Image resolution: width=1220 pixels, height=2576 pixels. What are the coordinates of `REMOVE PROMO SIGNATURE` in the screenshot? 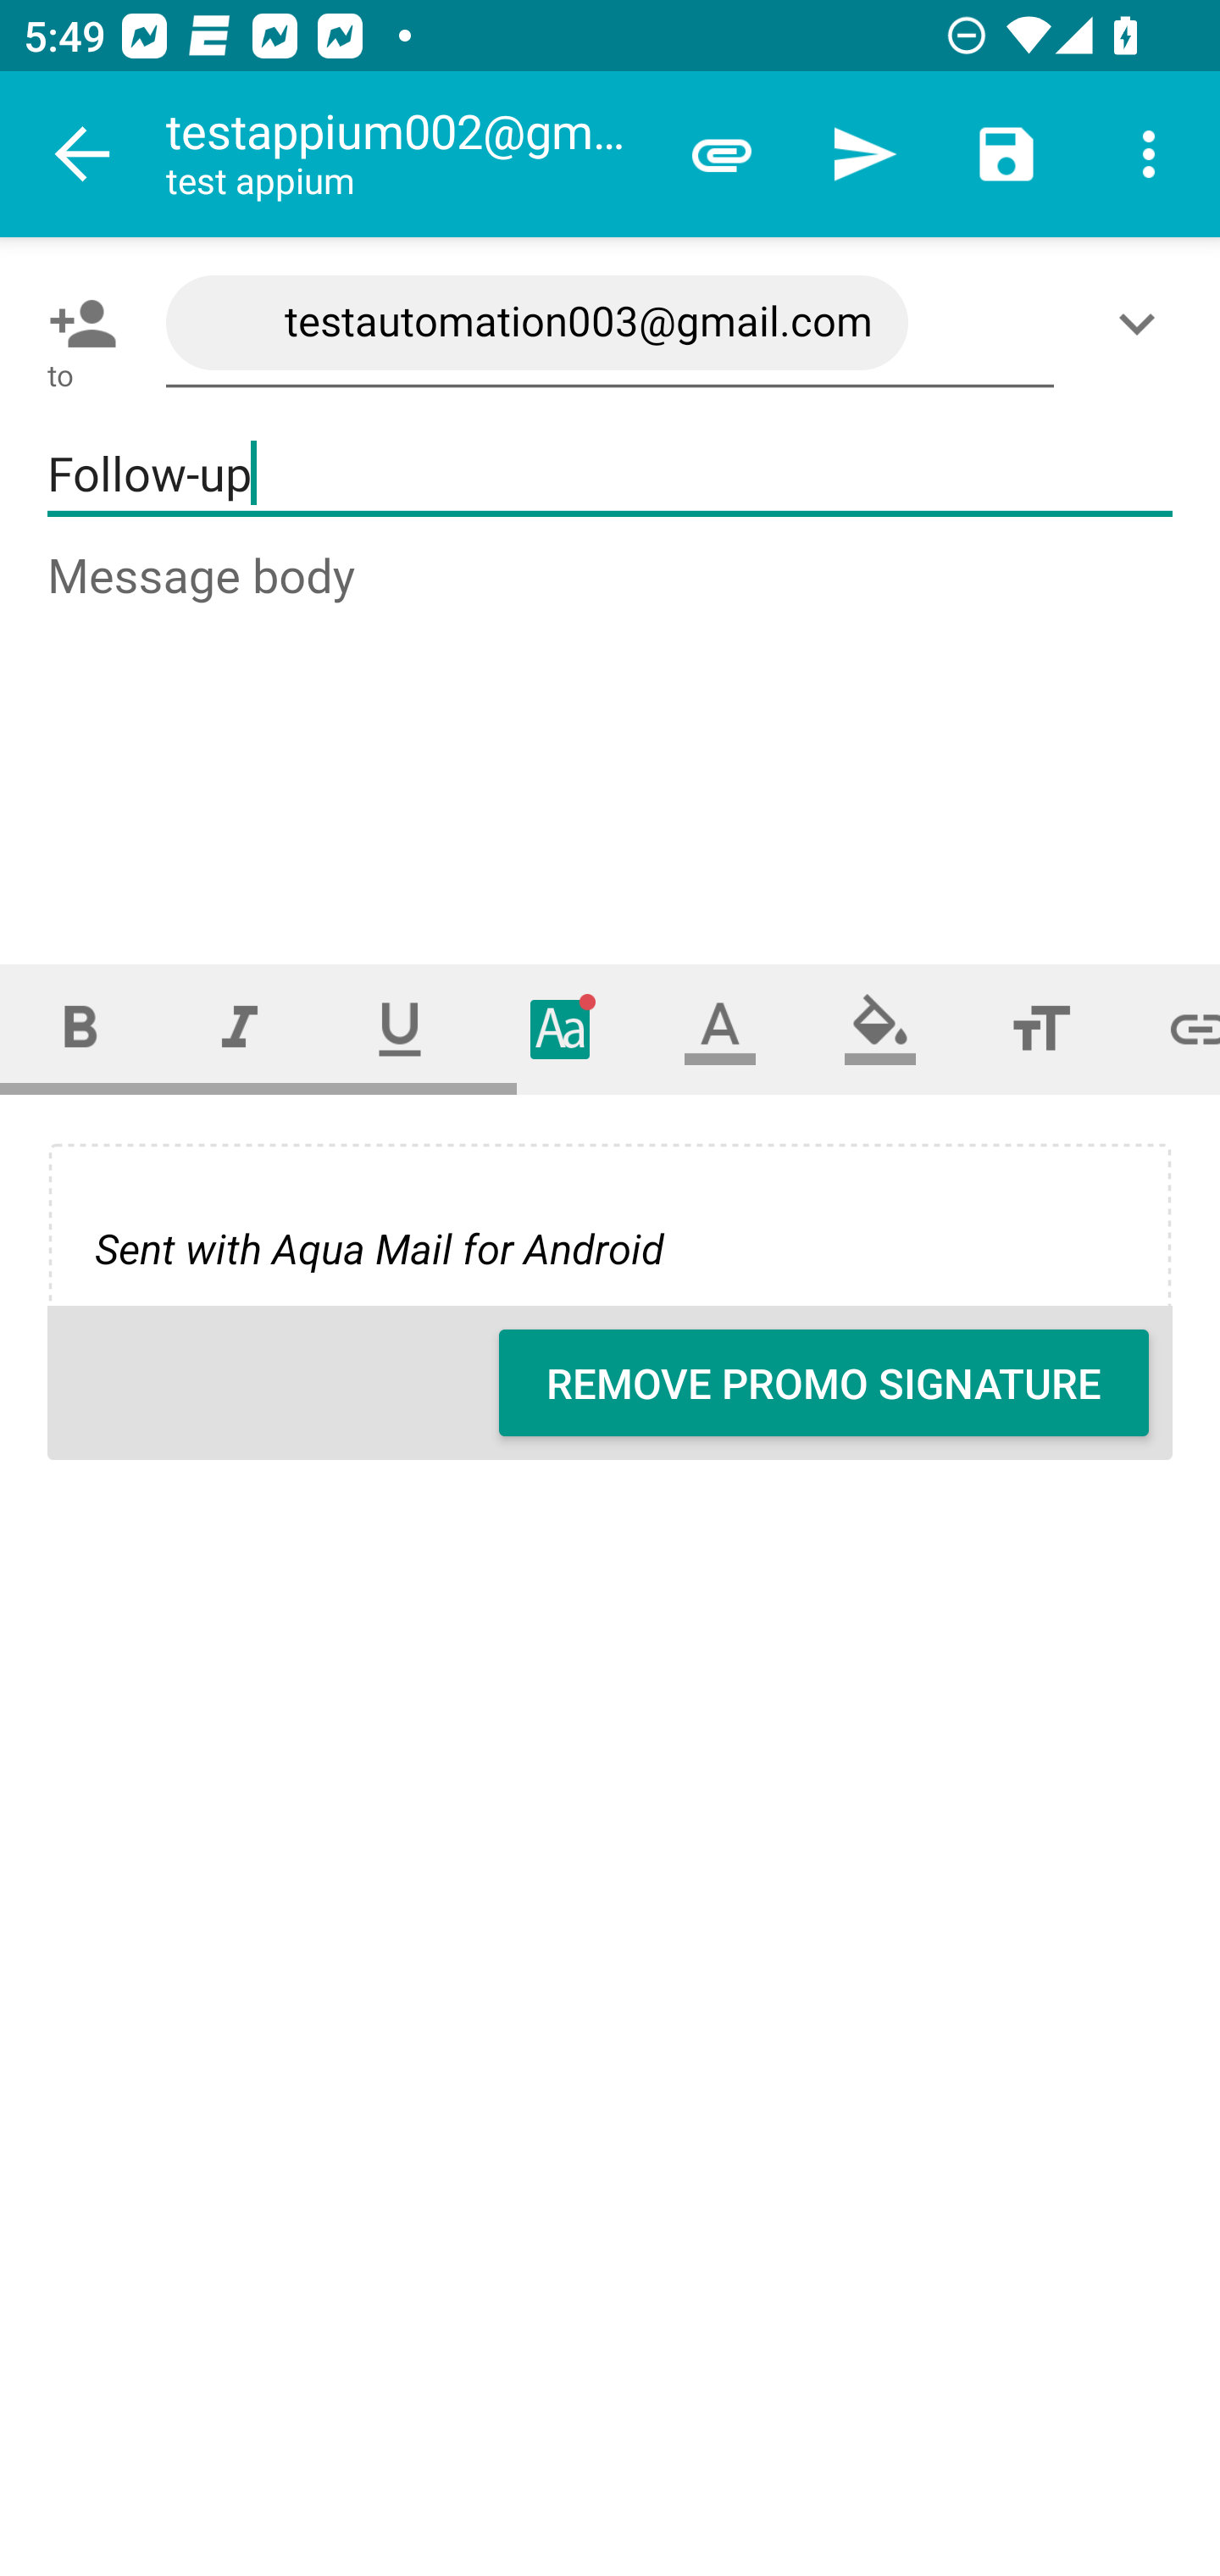 It's located at (823, 1383).